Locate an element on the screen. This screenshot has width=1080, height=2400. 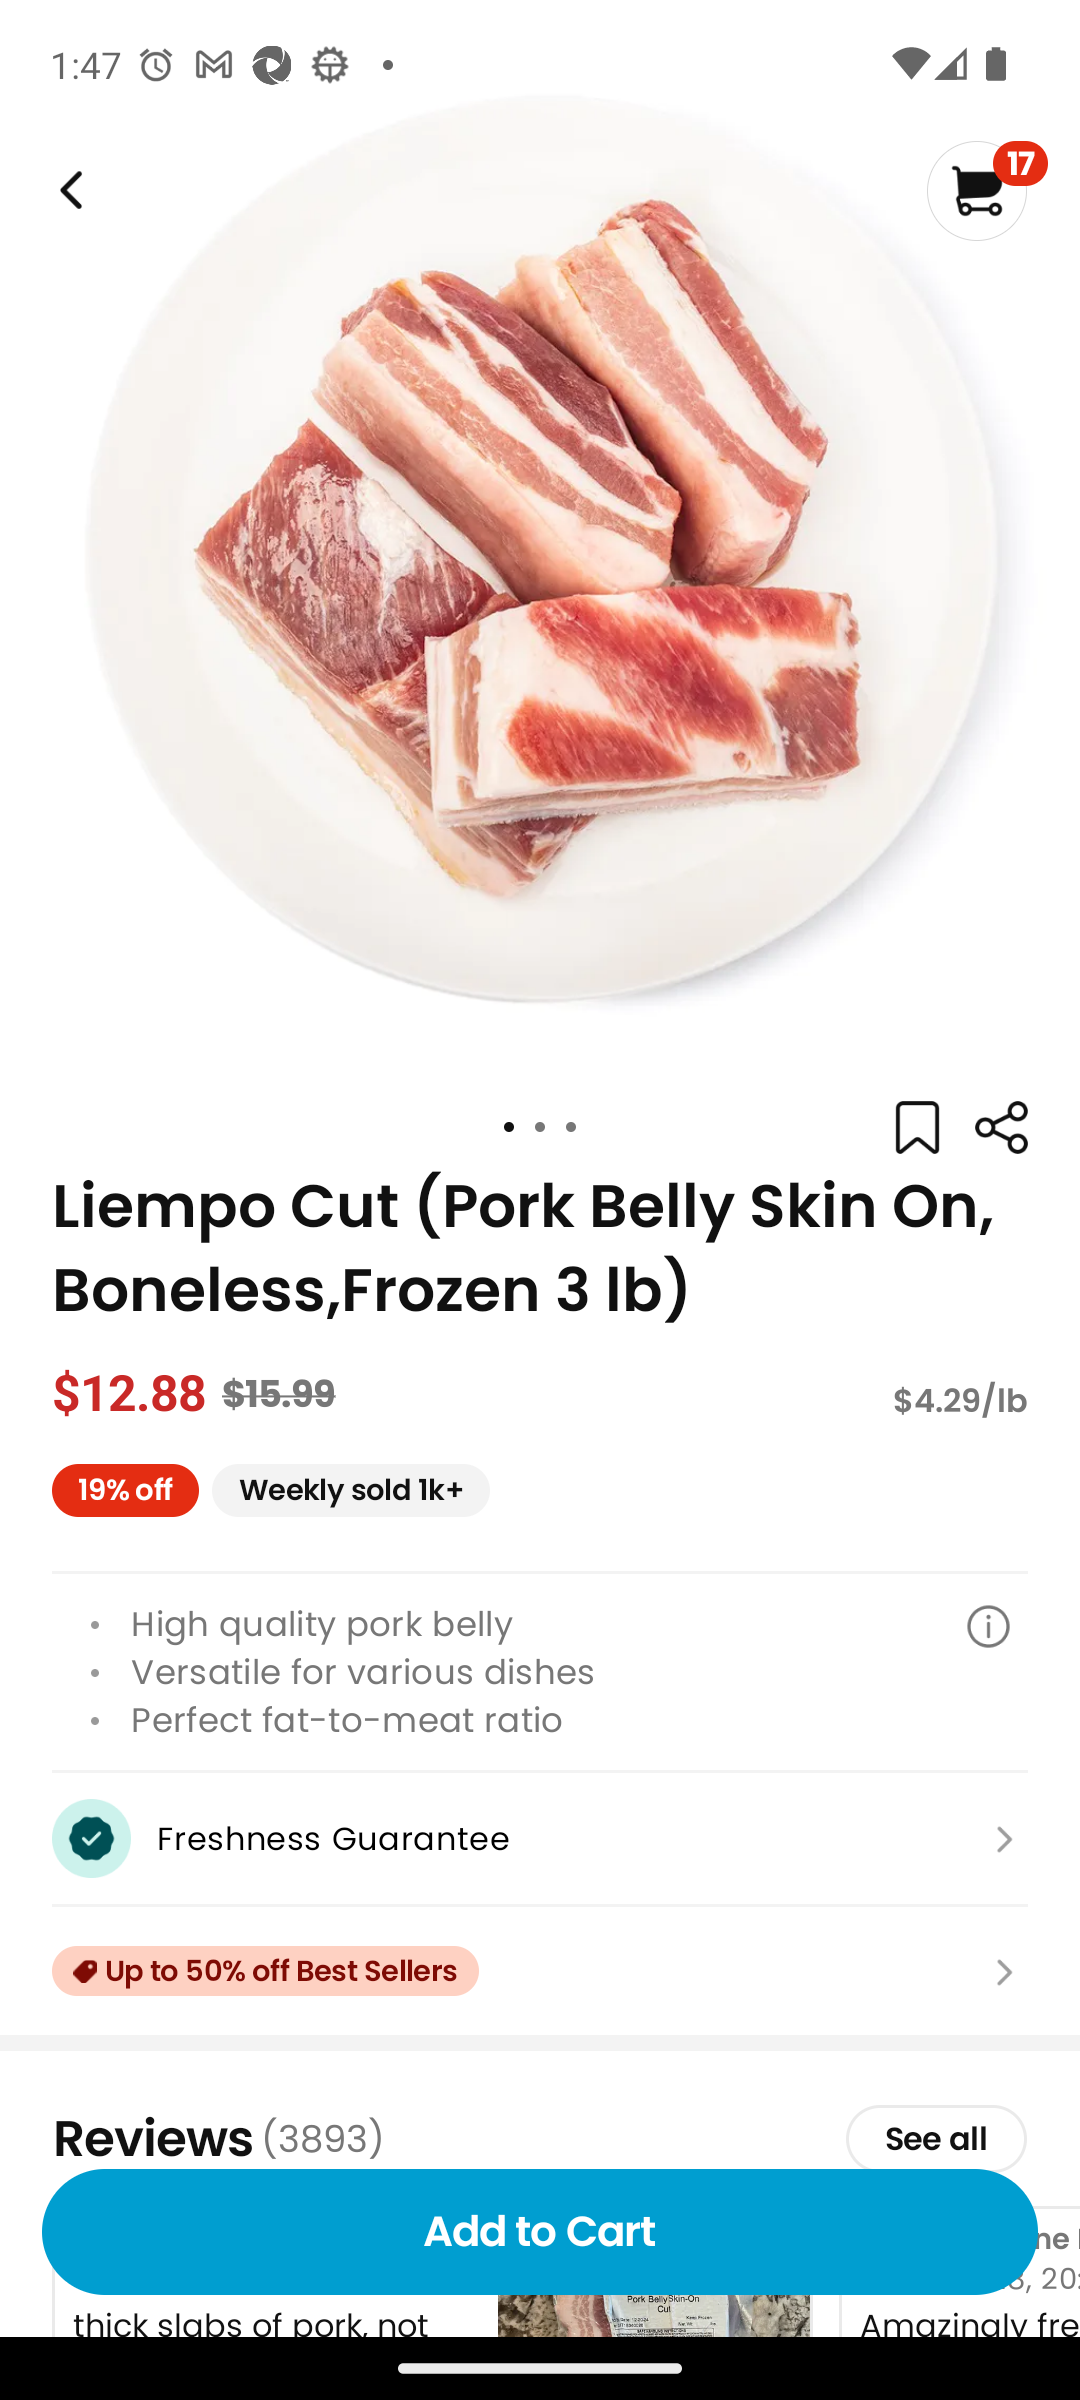
Freshness Guarantee is located at coordinates (540, 1838).